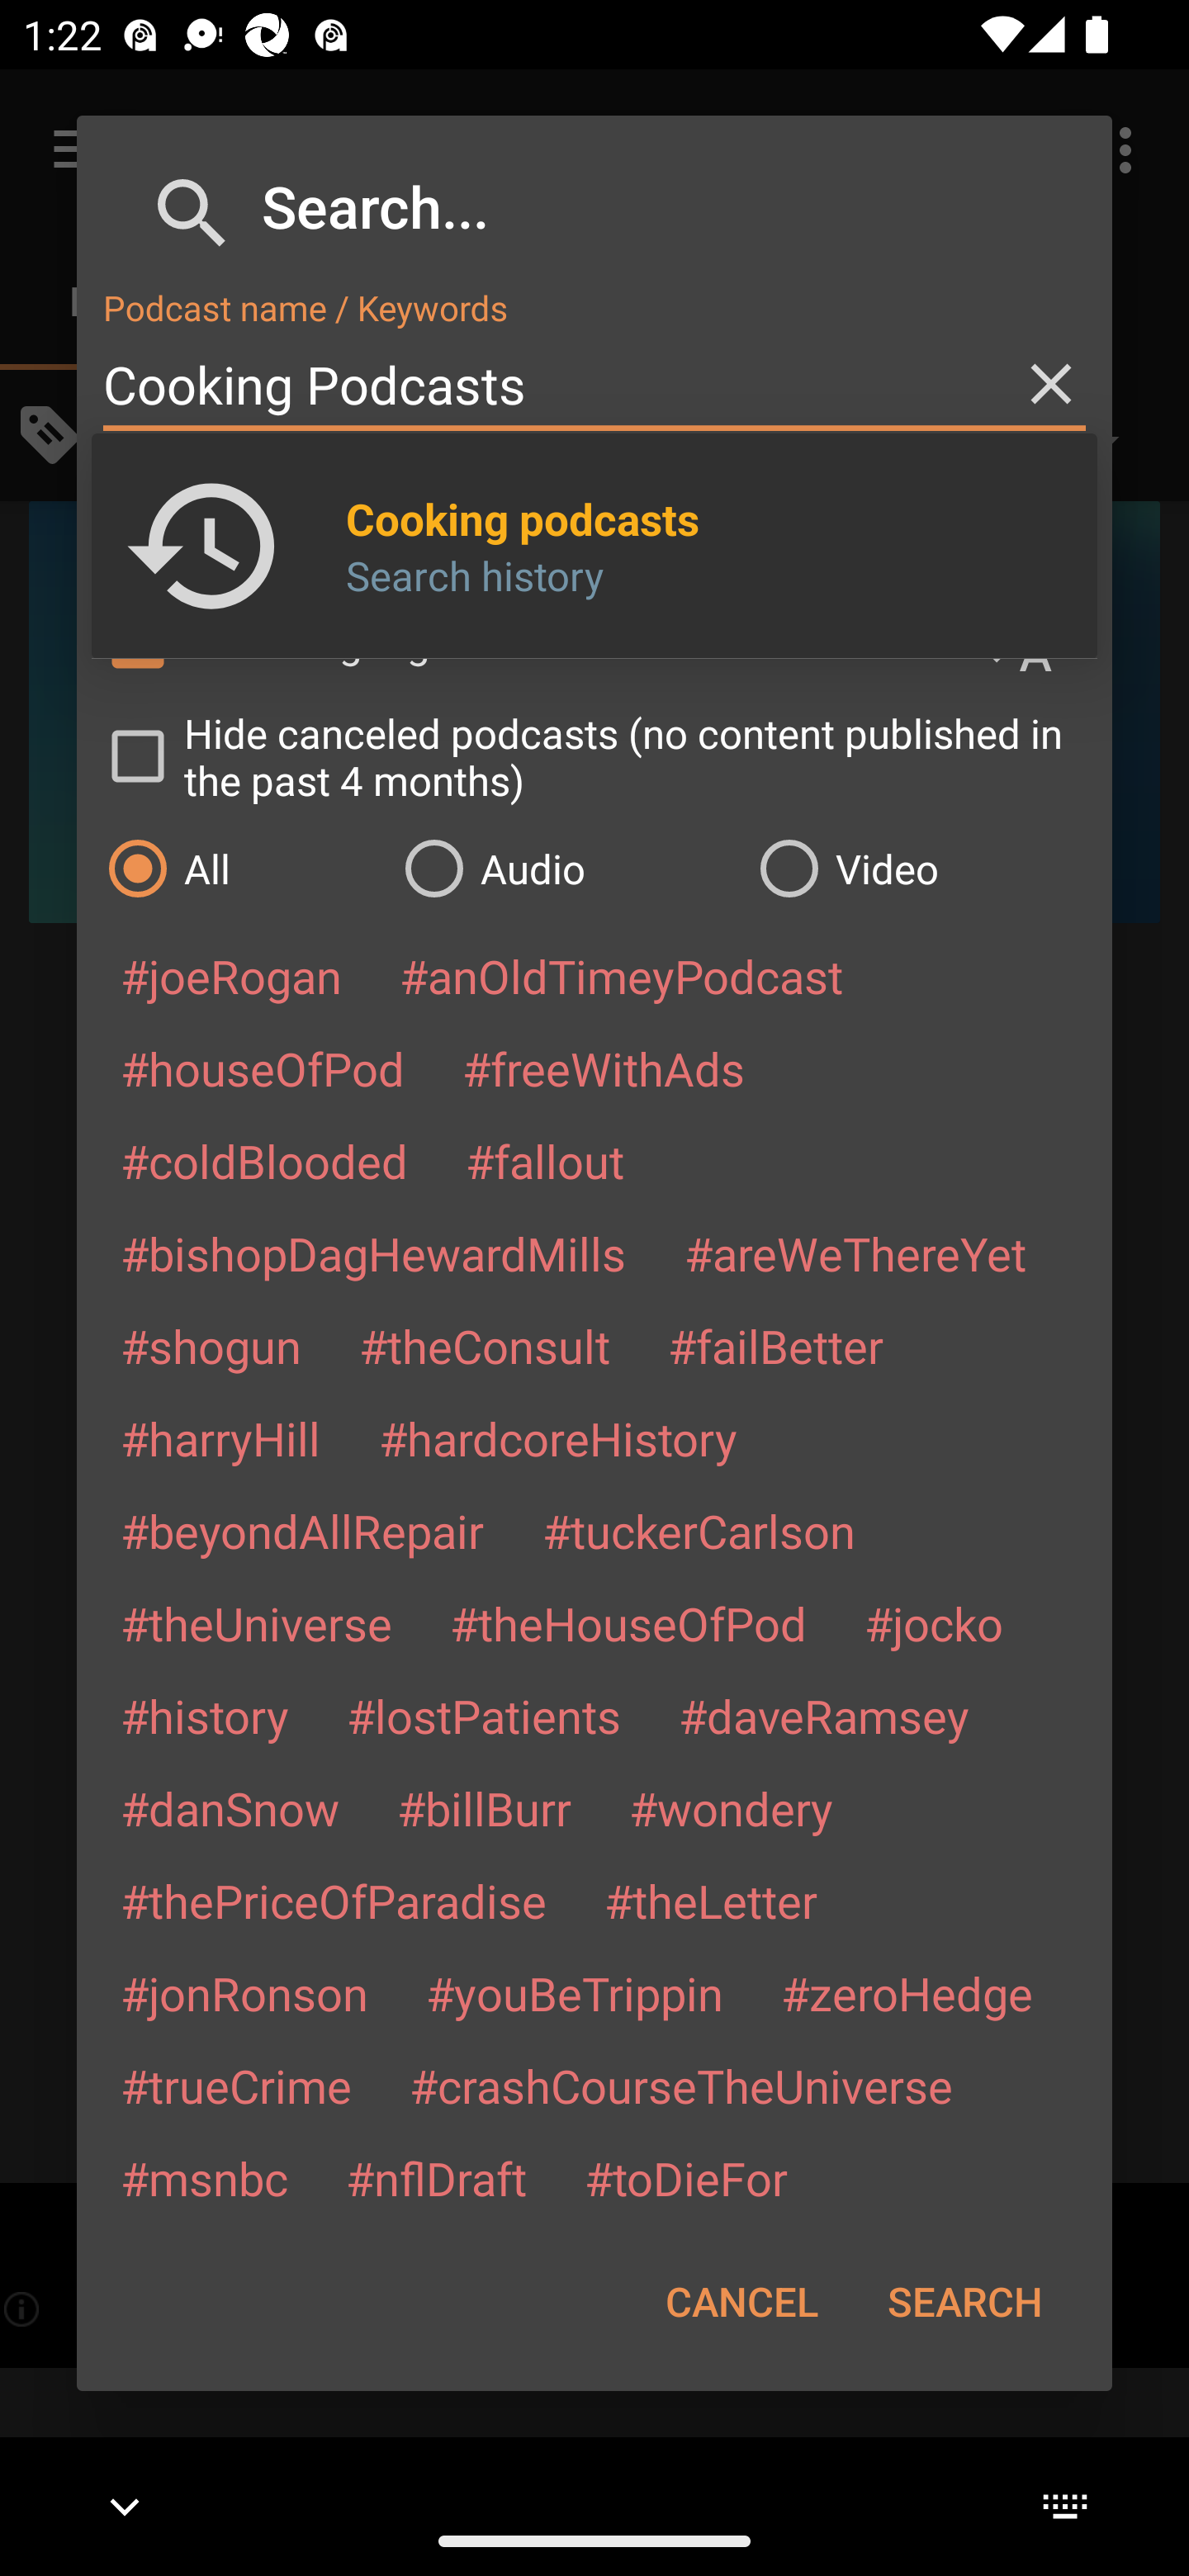 The height and width of the screenshot is (2576, 1189). I want to click on Video, so click(920, 868).